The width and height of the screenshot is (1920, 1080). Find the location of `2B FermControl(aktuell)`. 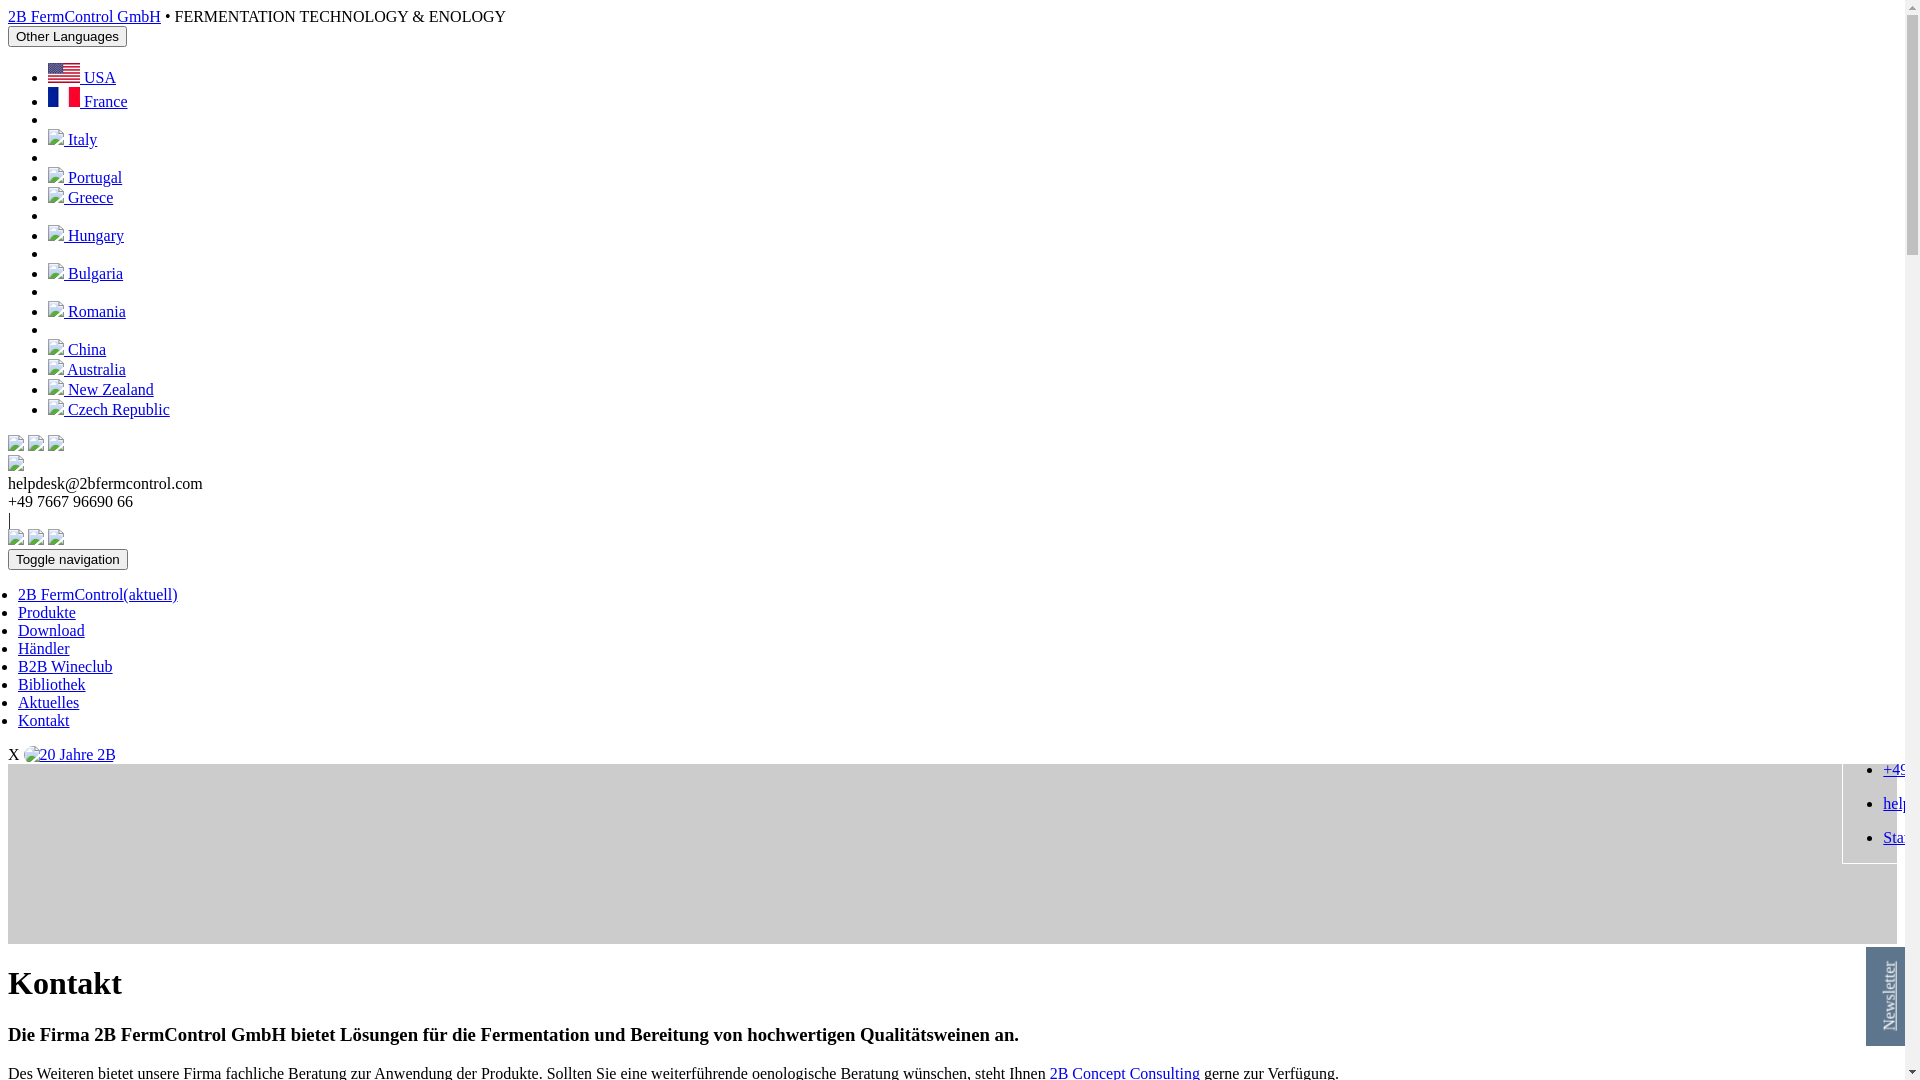

2B FermControl(aktuell) is located at coordinates (98, 594).